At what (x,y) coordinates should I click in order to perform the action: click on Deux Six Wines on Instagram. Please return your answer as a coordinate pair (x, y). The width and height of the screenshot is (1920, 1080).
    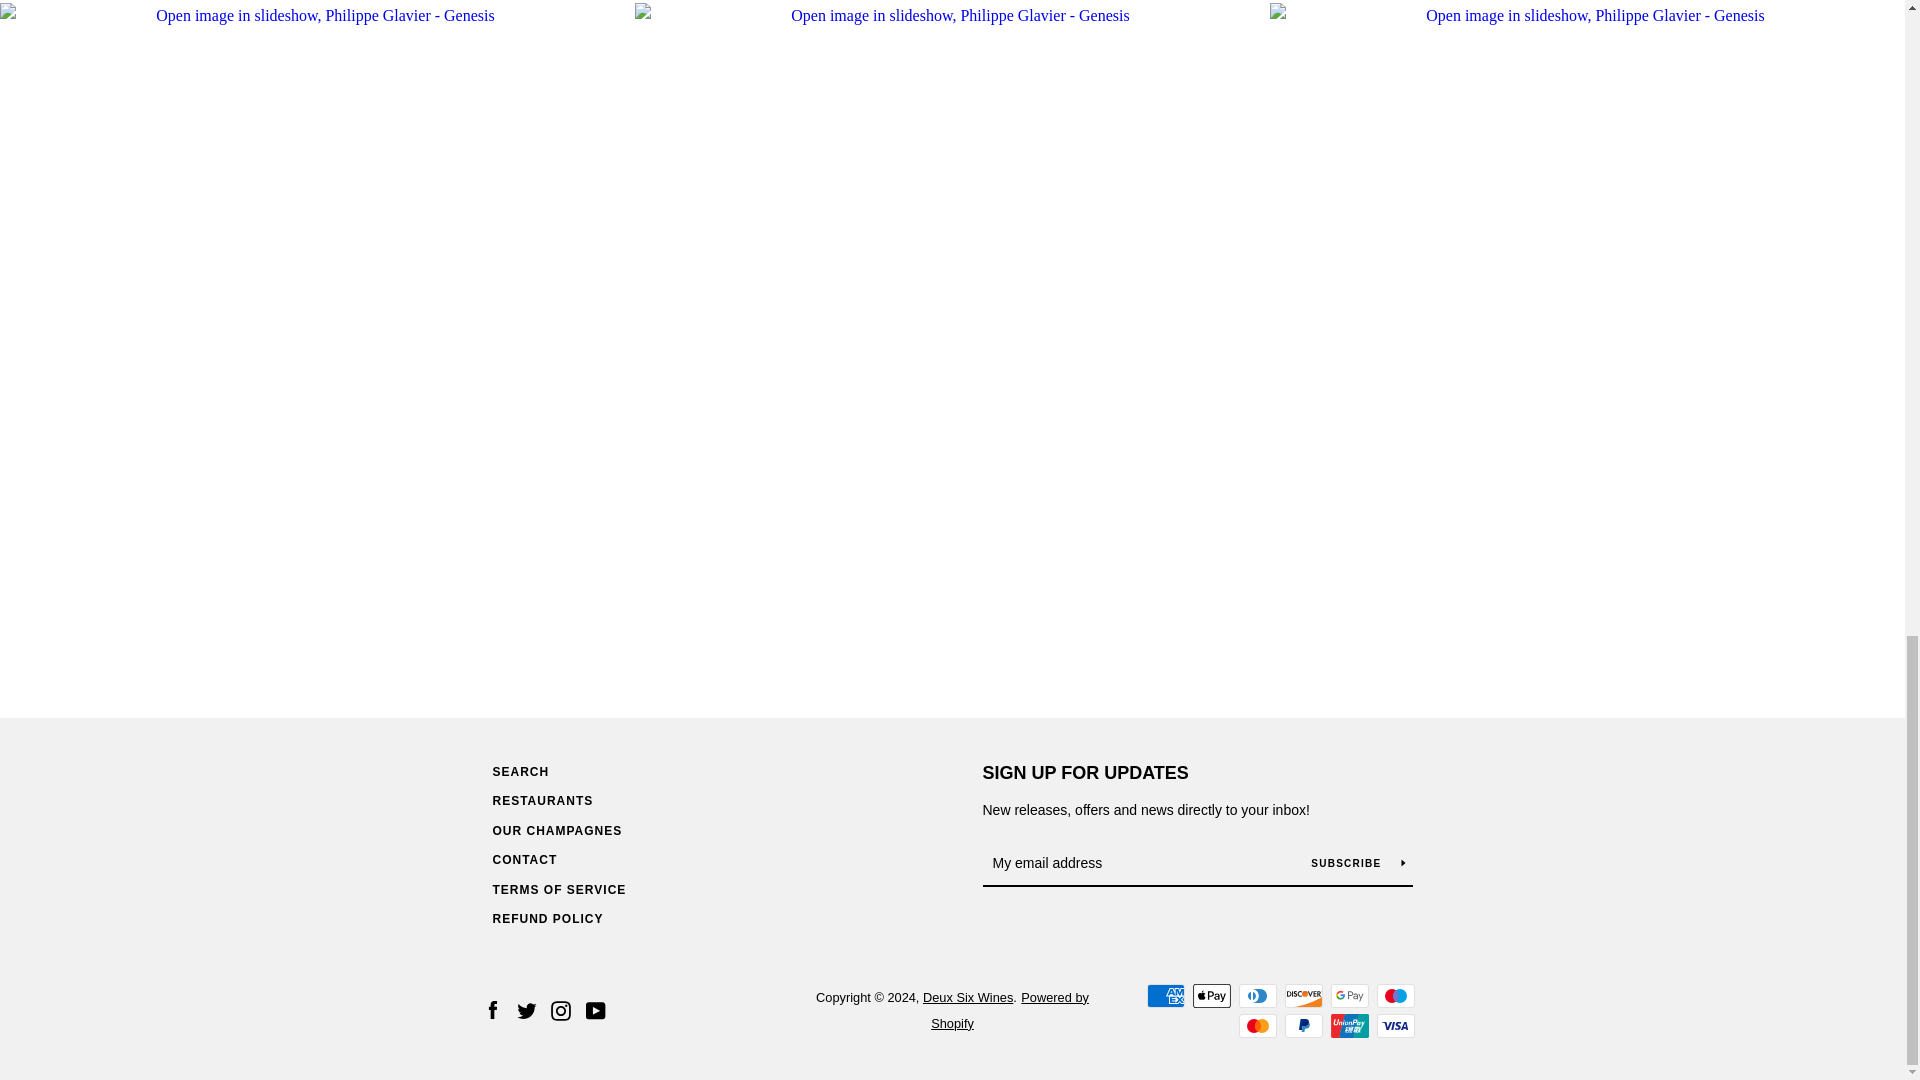
    Looking at the image, I should click on (560, 1010).